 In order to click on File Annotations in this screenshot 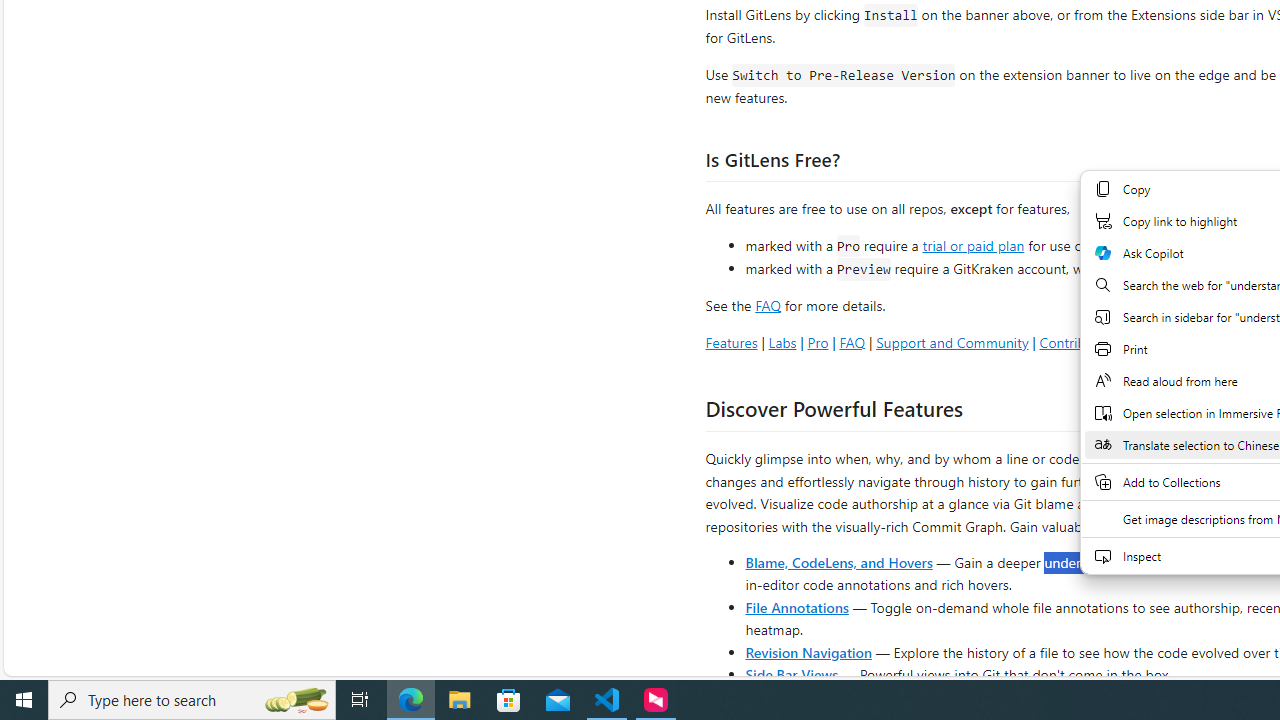, I will do `click(796, 606)`.